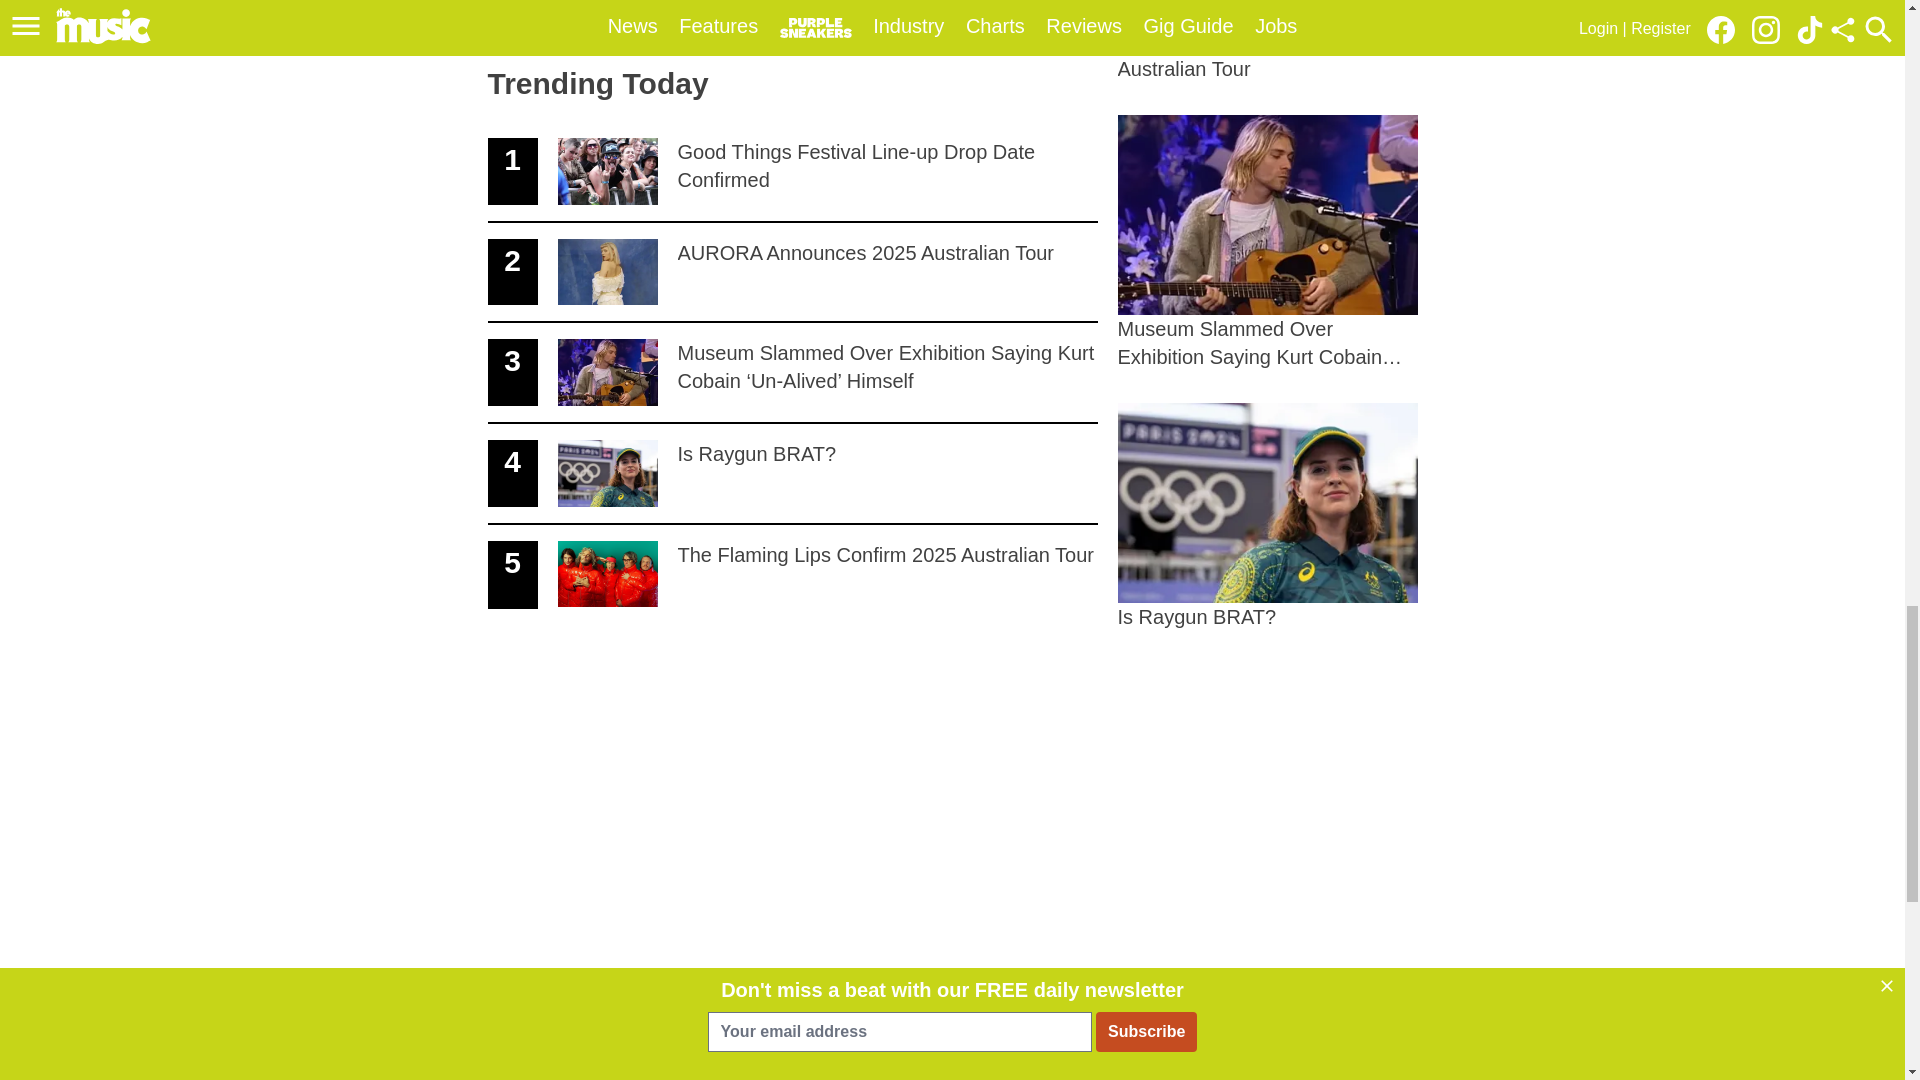 This screenshot has width=1920, height=1080. Describe the element at coordinates (1268, 516) in the screenshot. I see `AURORA Announces 2025 Australian Tour` at that location.